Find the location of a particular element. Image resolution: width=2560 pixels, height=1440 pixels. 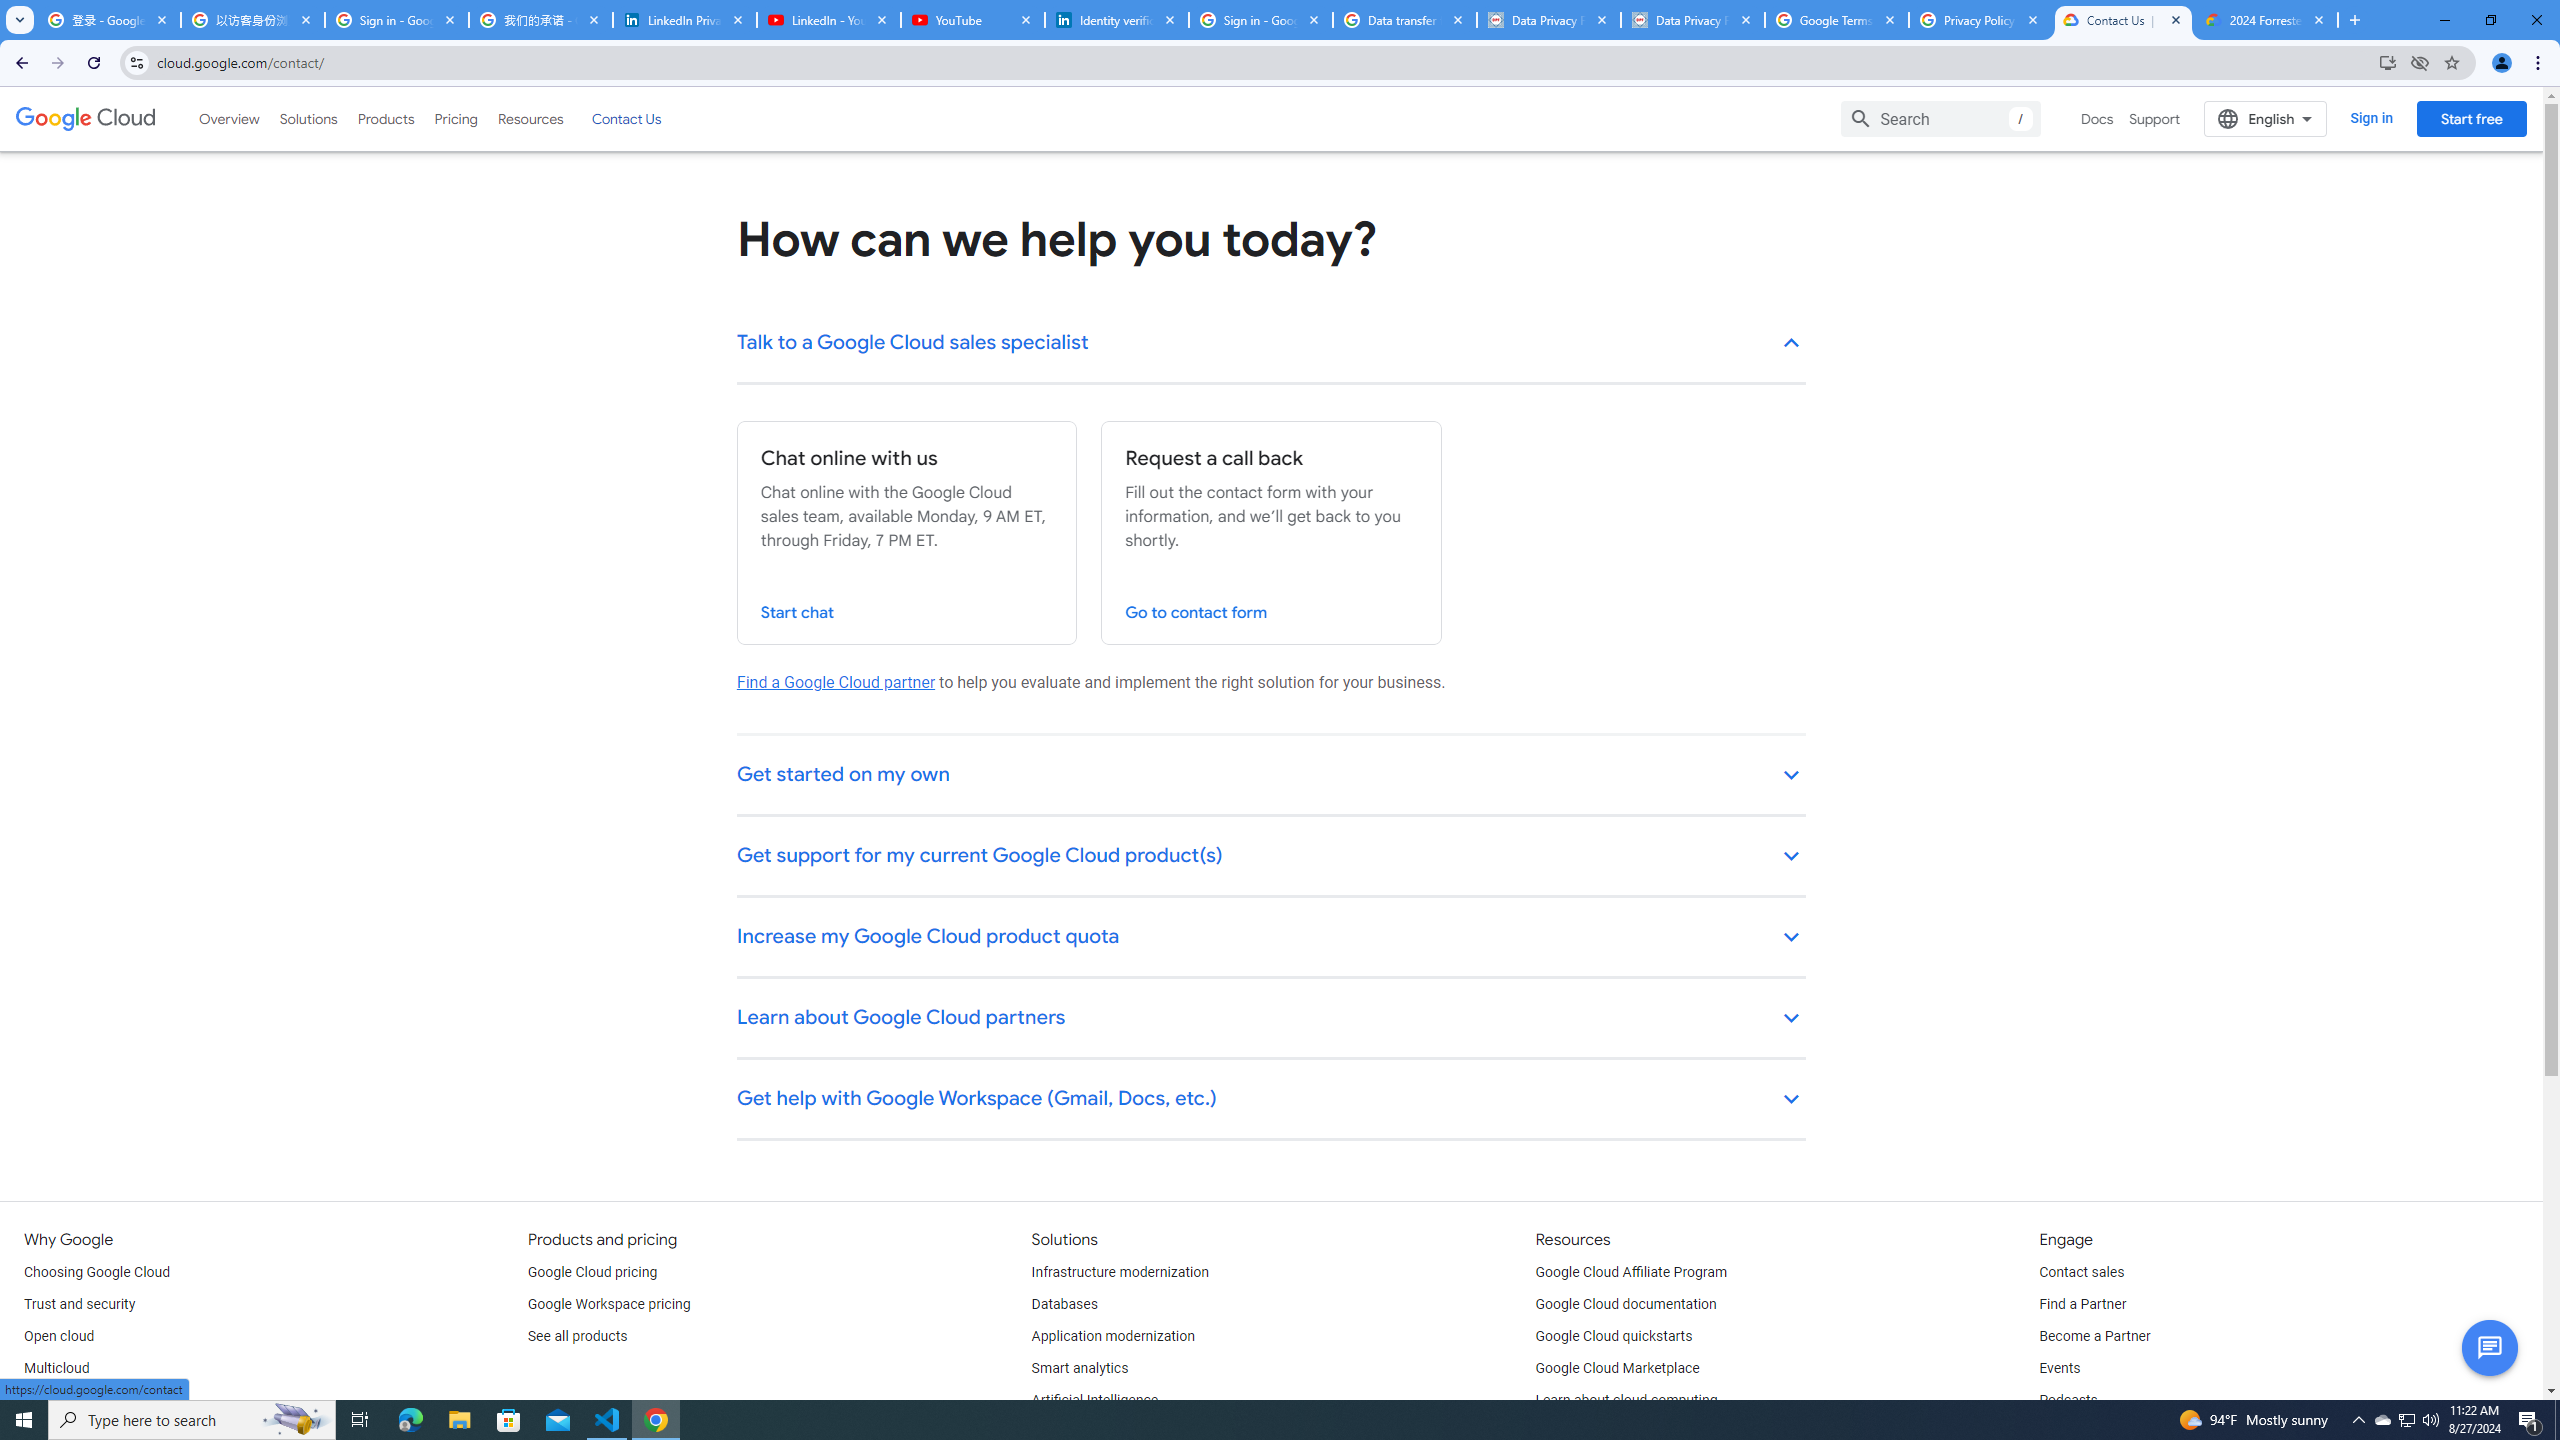

Become a Partner is located at coordinates (2094, 1336).